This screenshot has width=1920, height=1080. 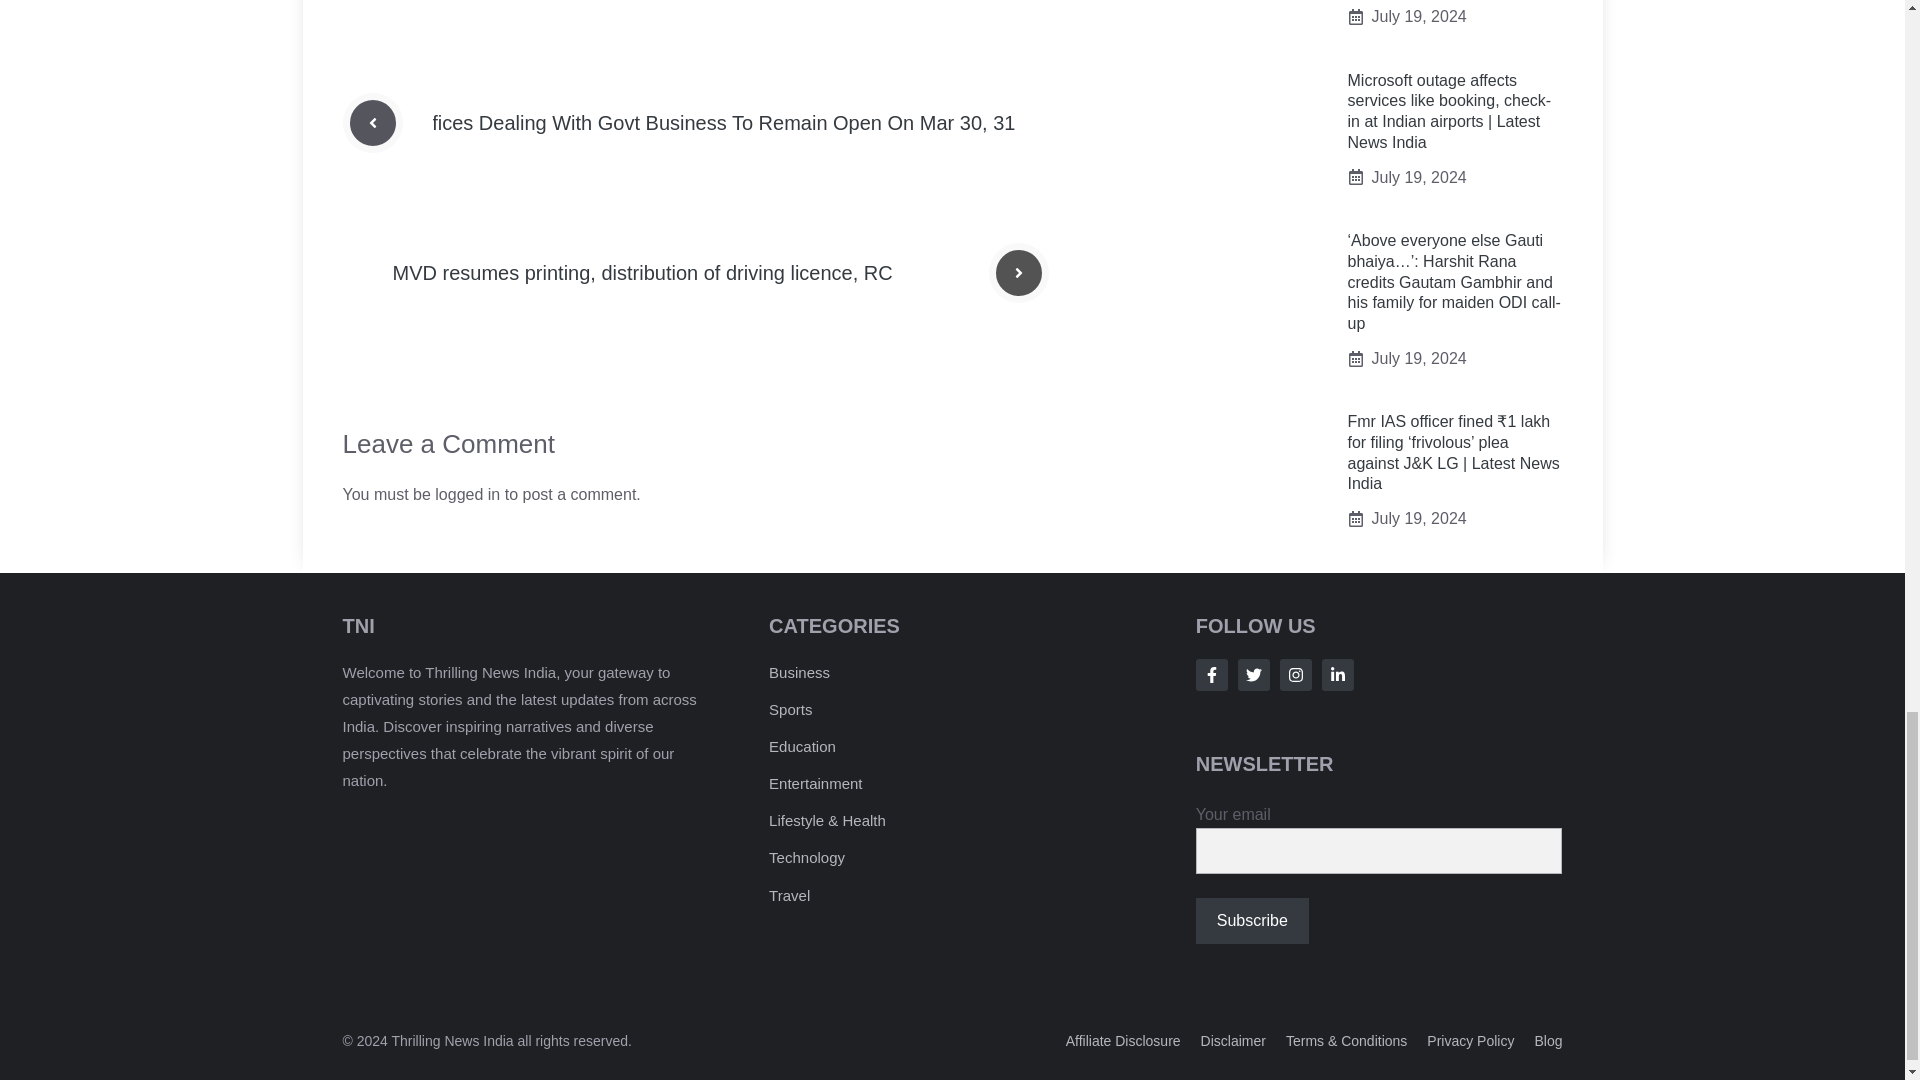 What do you see at coordinates (806, 857) in the screenshot?
I see `Technology` at bounding box center [806, 857].